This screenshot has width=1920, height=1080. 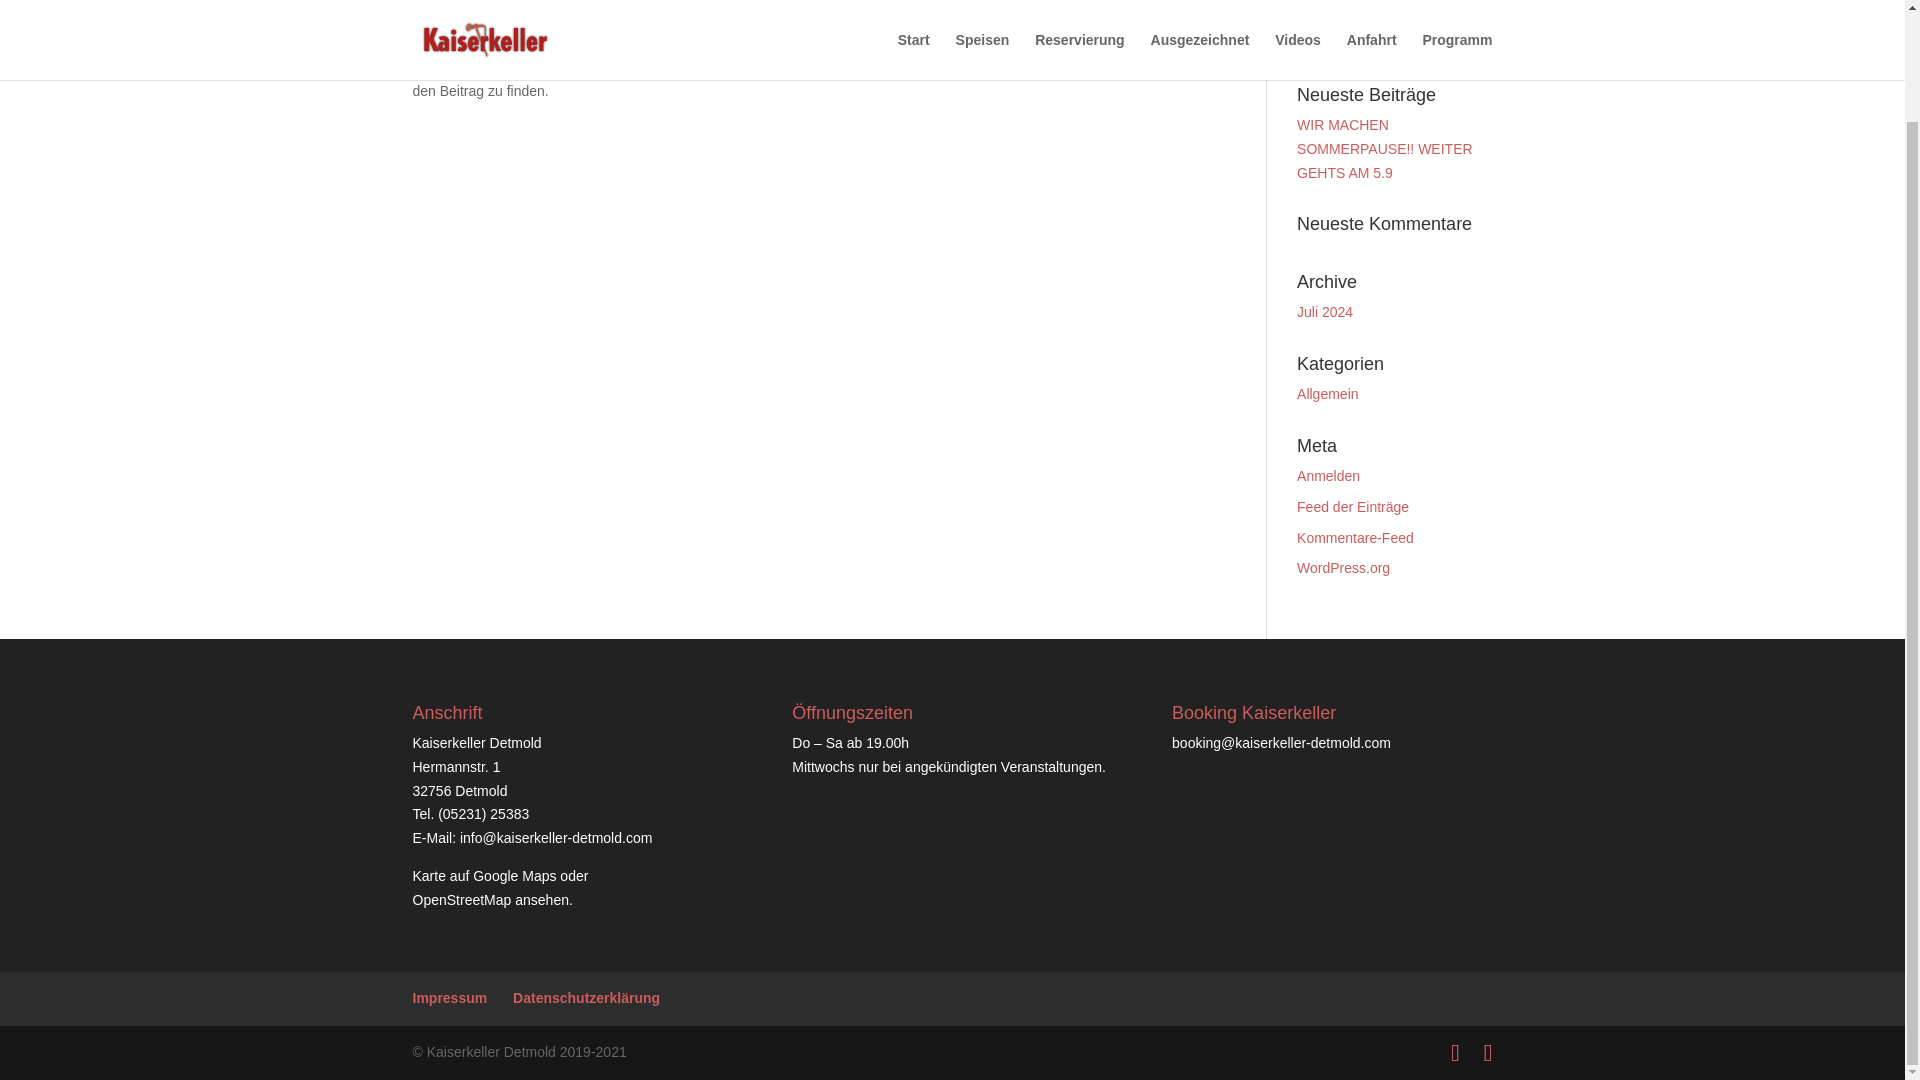 I want to click on WIR MACHEN SOMMERPAUSE!! WEITER GEHTS AM 5.9, so click(x=1384, y=148).